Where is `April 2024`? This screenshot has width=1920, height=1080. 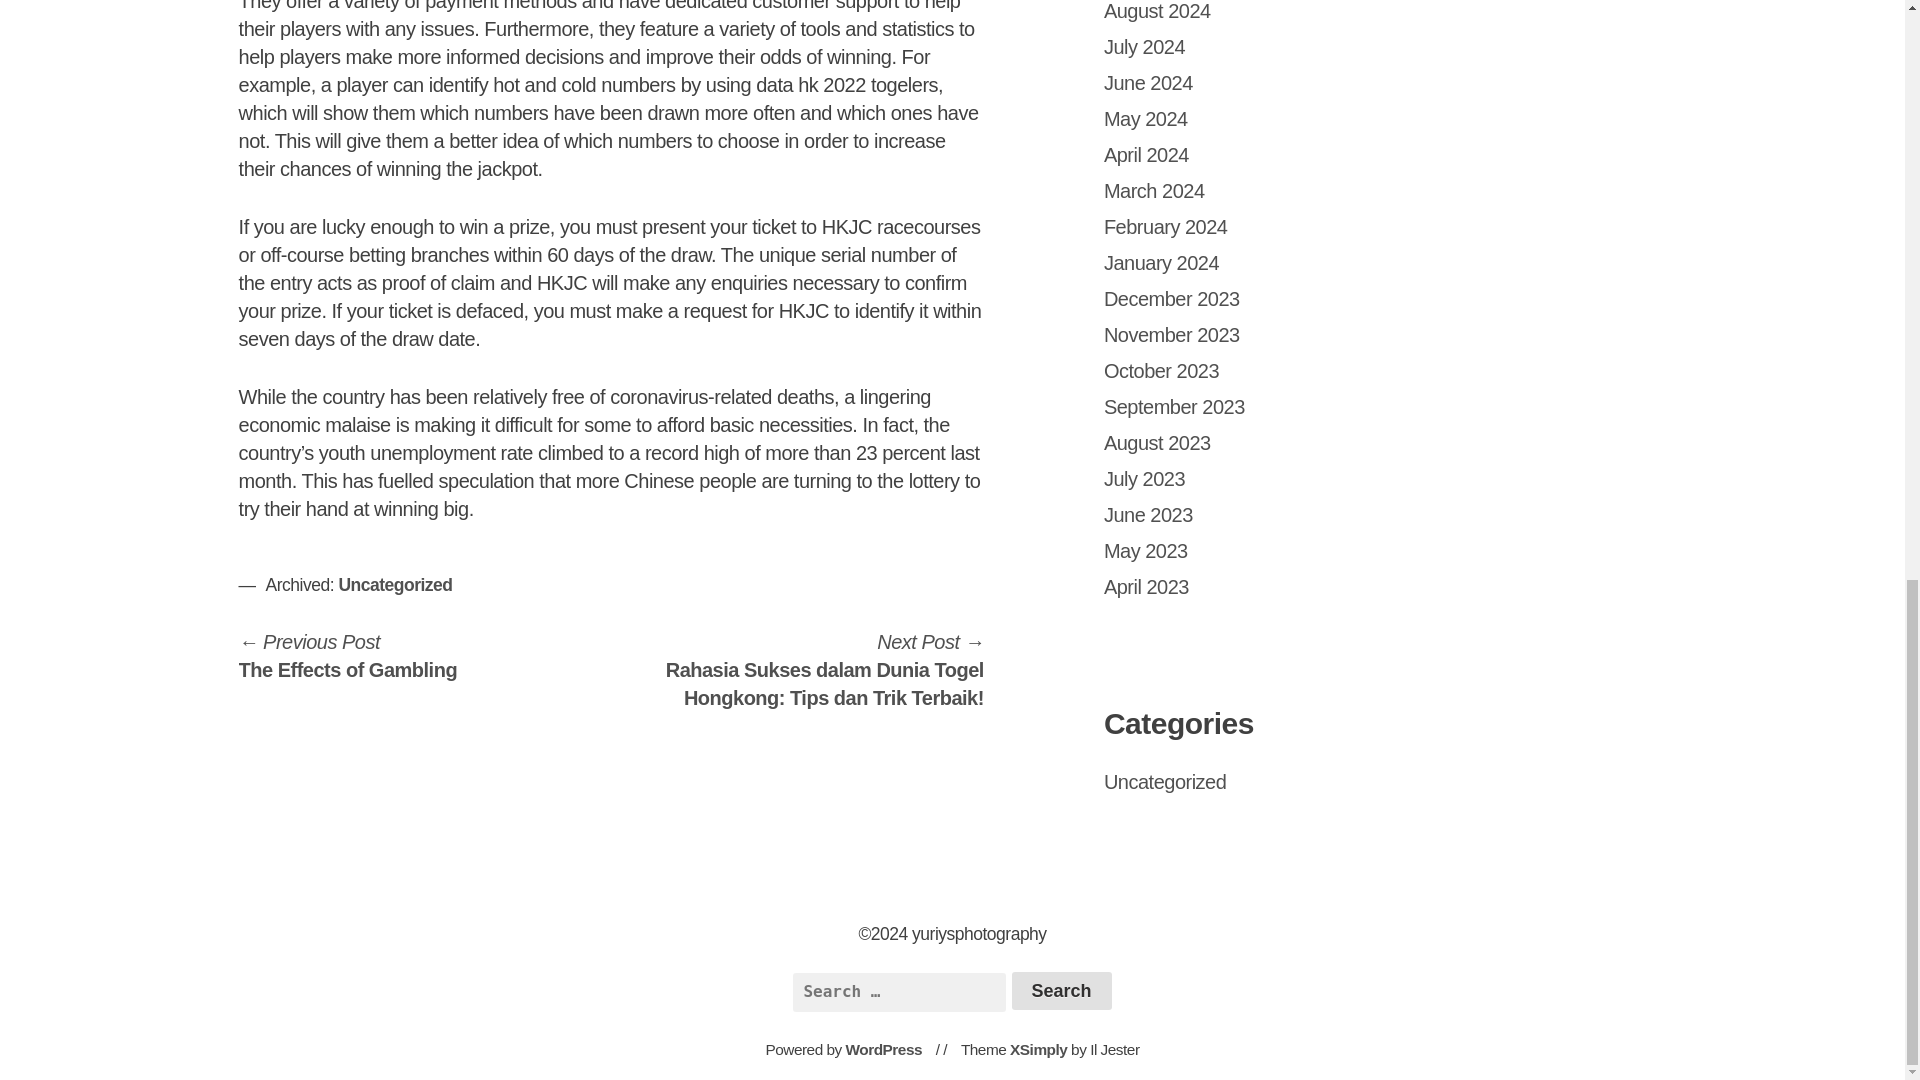 April 2024 is located at coordinates (1146, 154).